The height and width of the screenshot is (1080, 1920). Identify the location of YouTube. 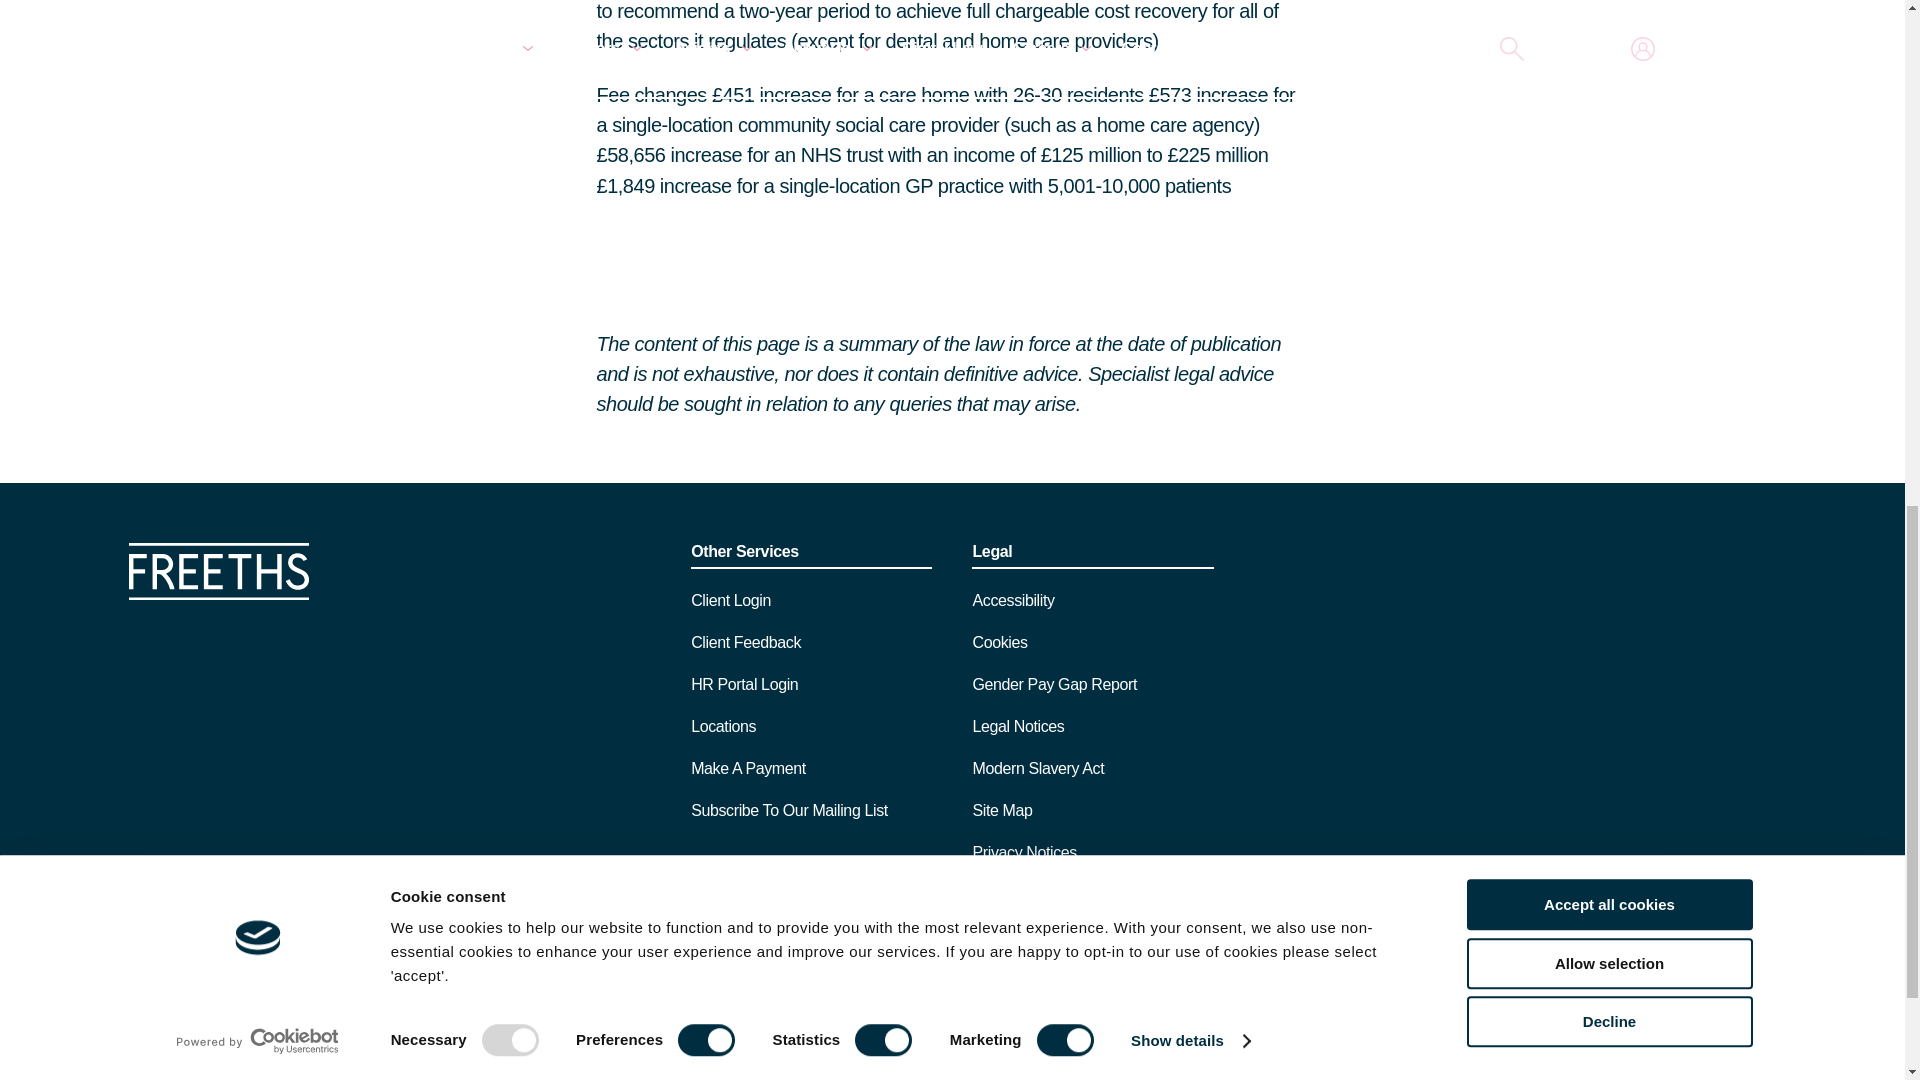
(1726, 985).